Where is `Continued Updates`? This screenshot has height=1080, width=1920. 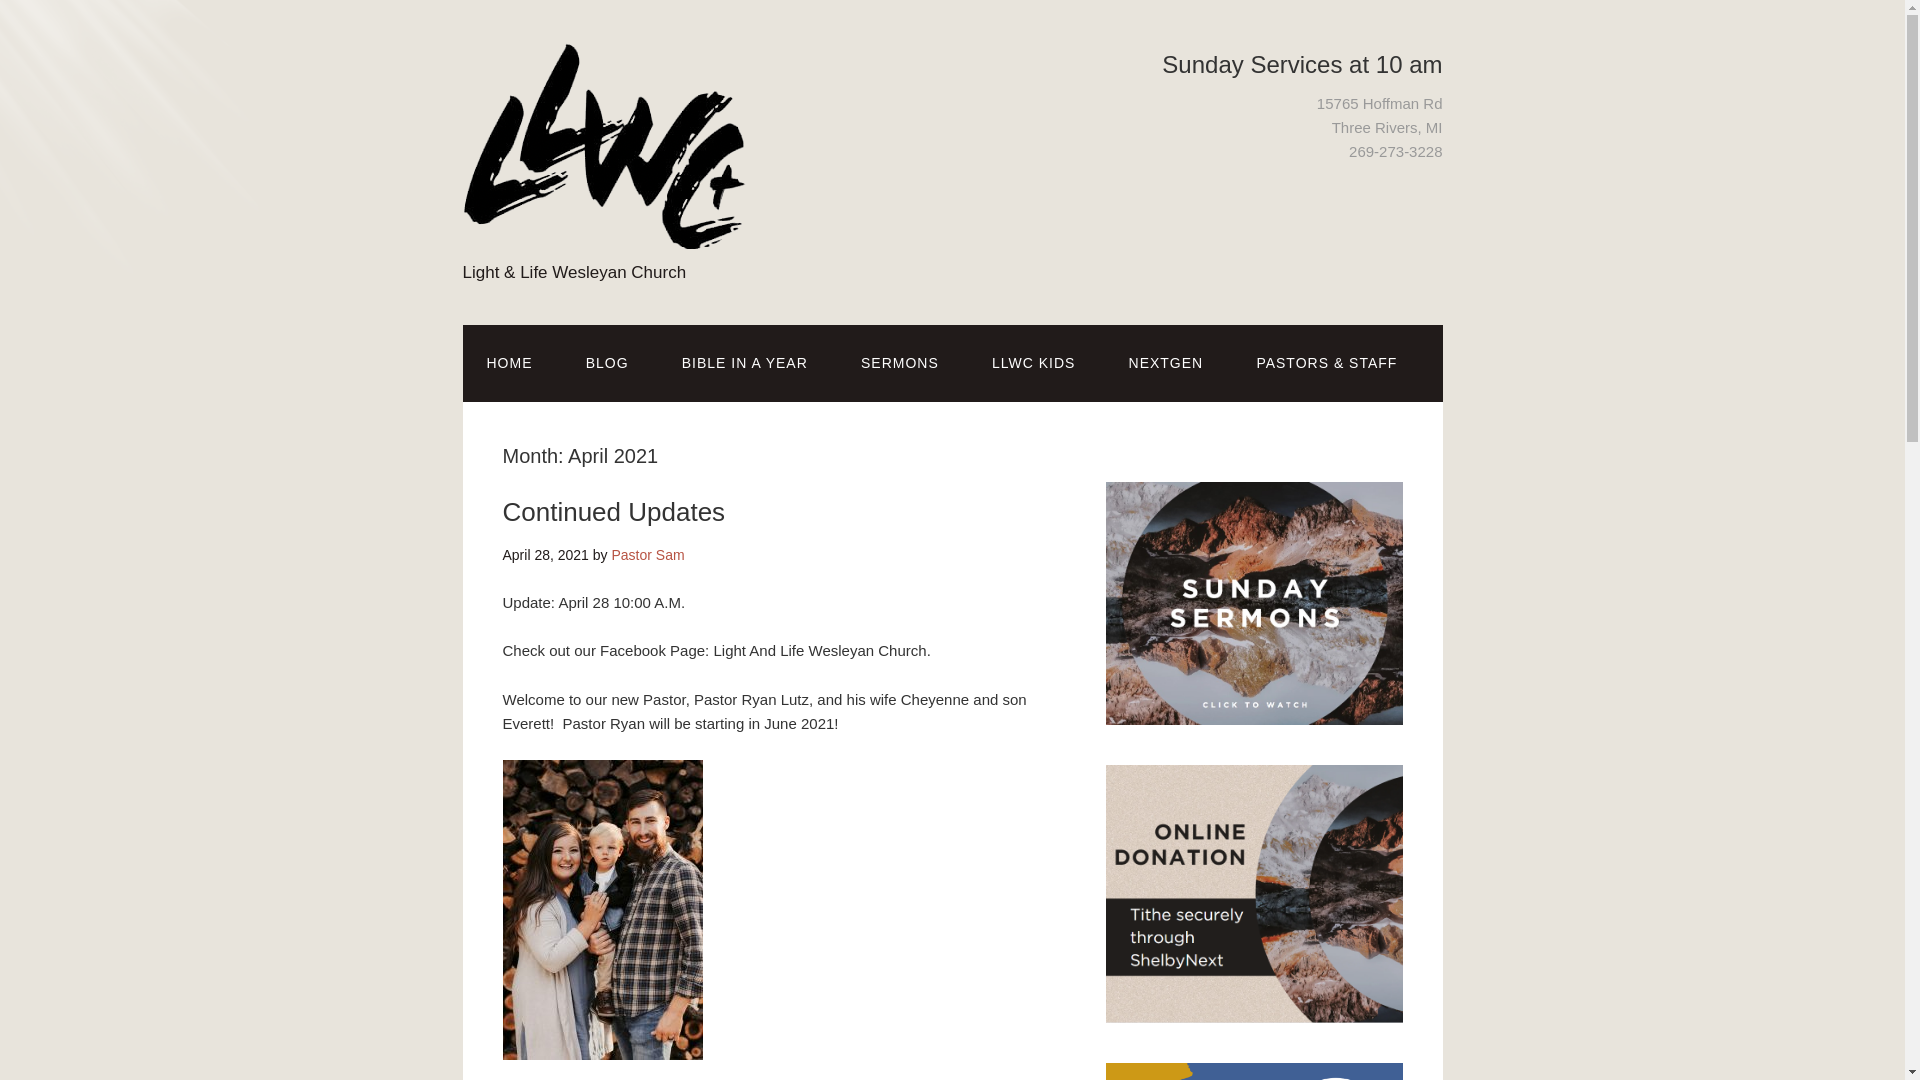 Continued Updates is located at coordinates (613, 512).